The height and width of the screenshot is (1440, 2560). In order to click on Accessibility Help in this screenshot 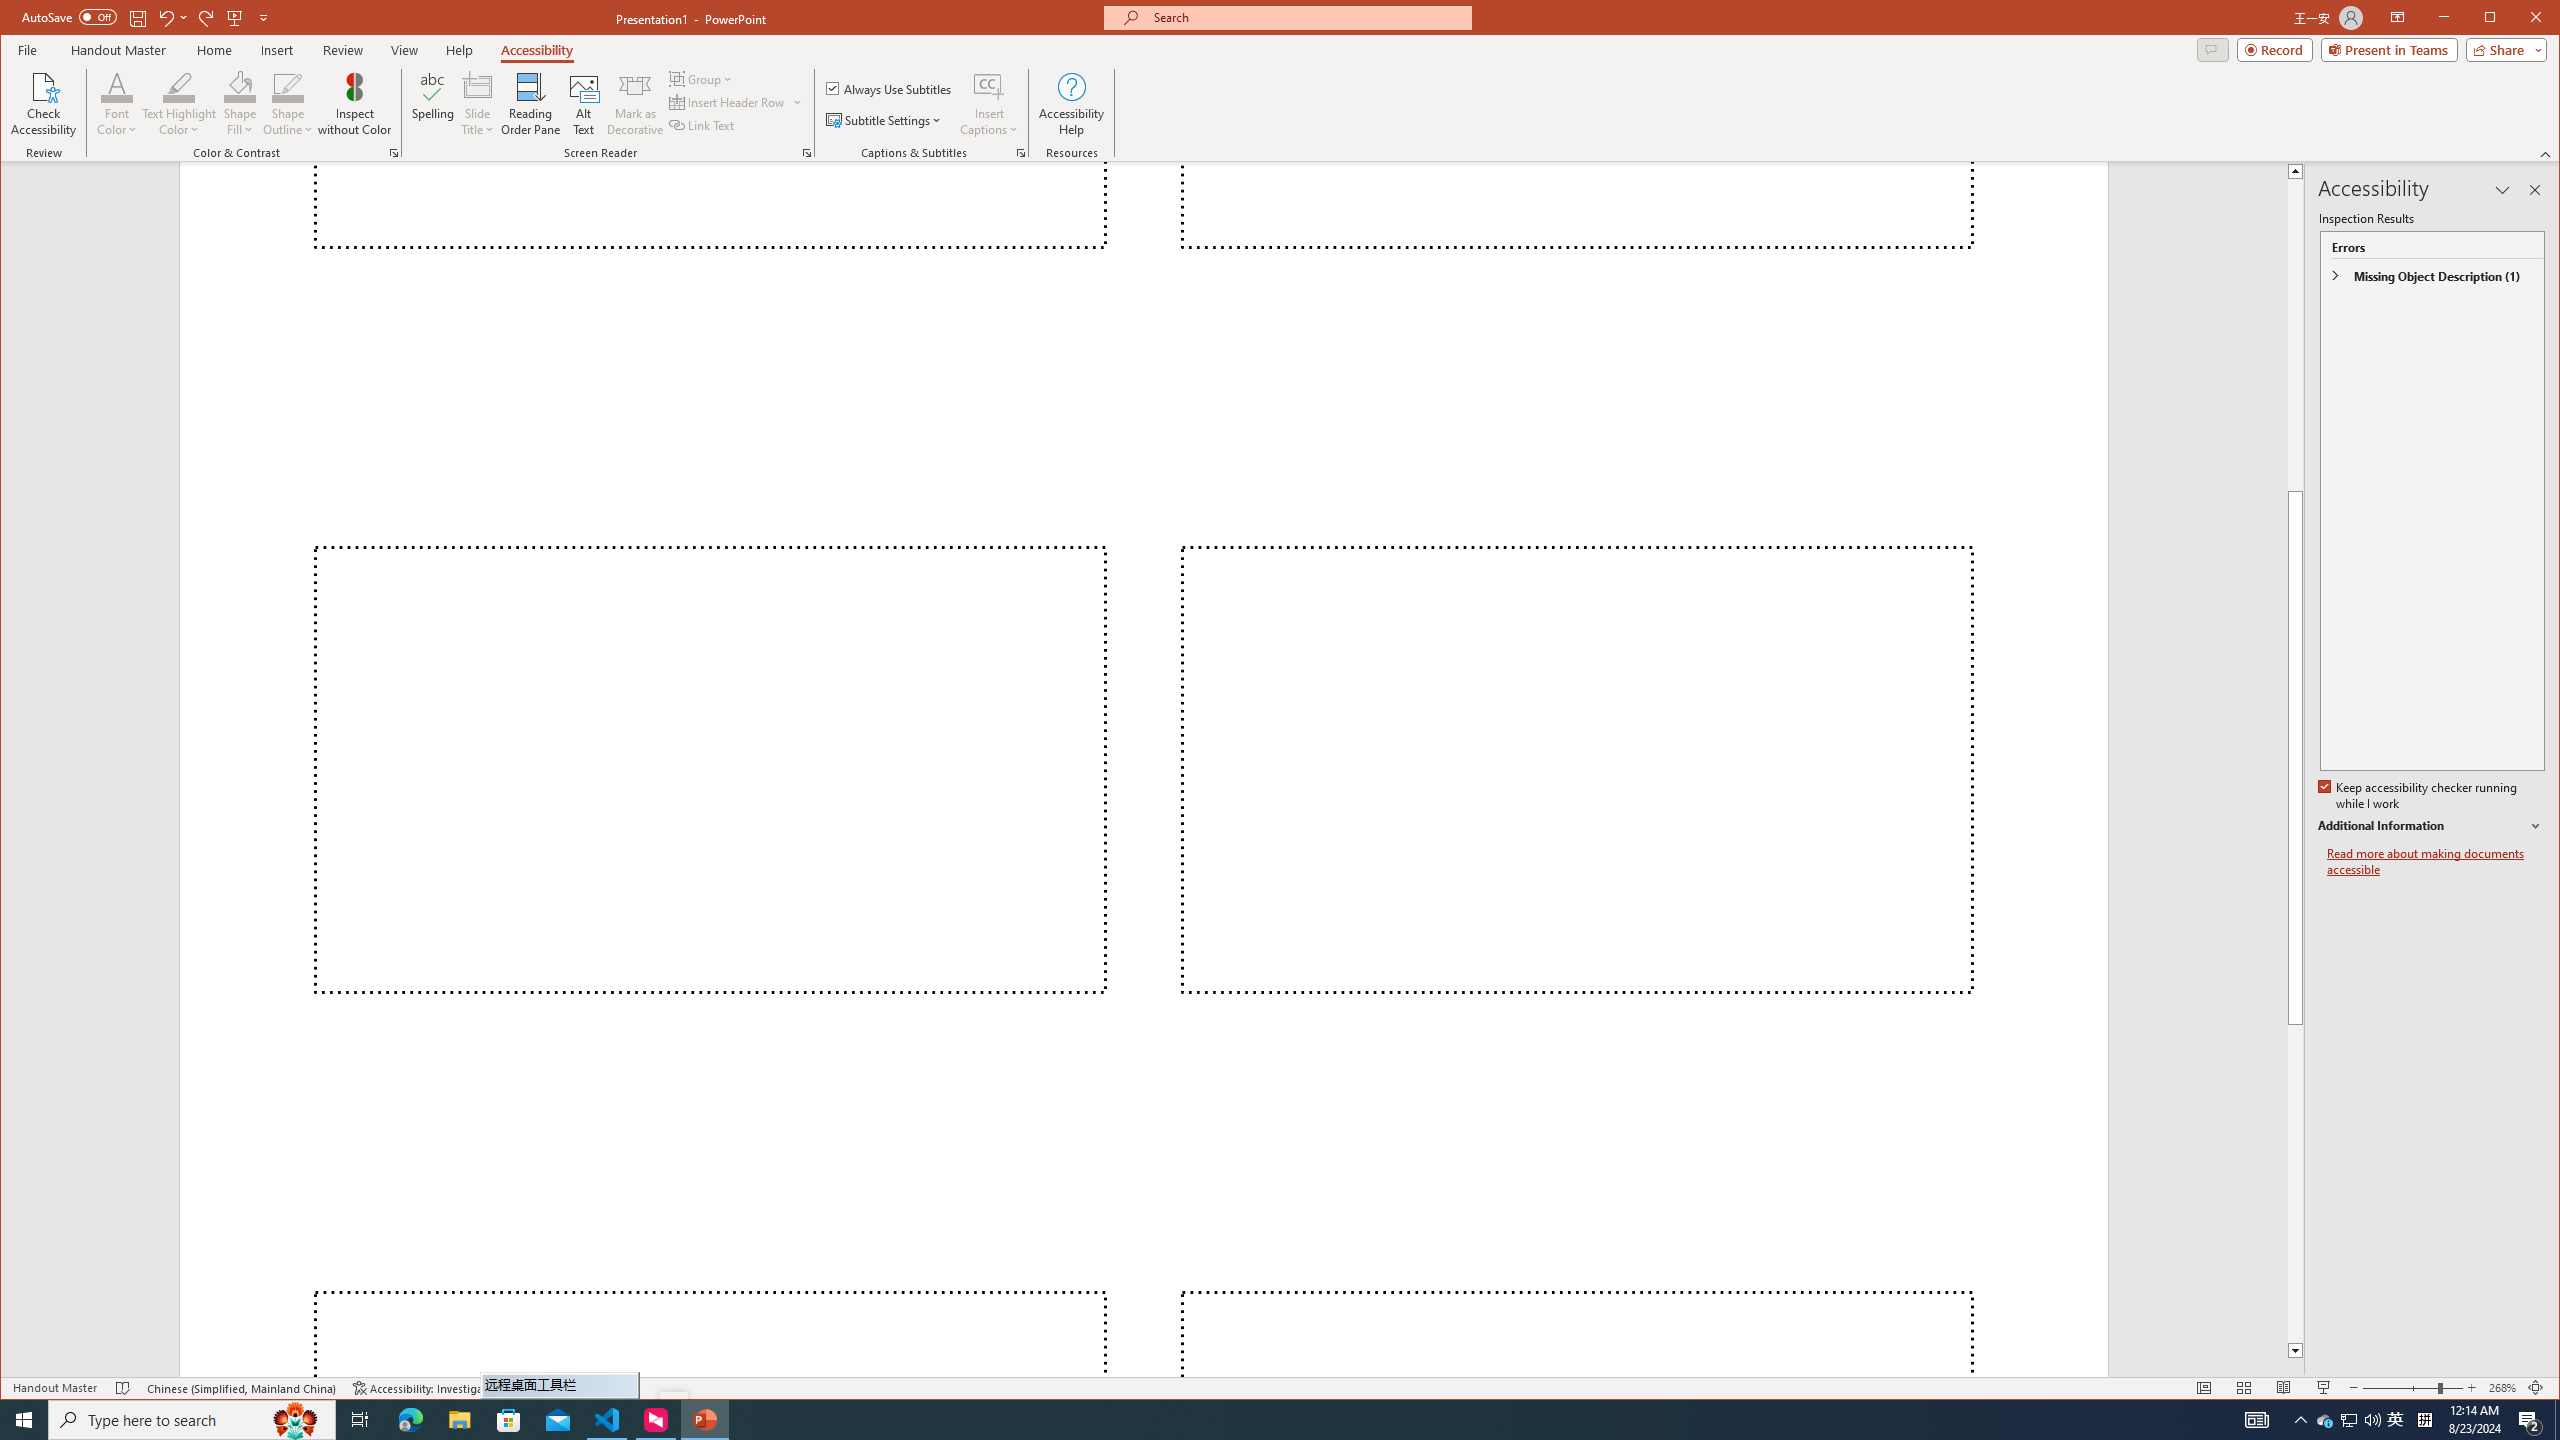, I will do `click(1070, 104)`.